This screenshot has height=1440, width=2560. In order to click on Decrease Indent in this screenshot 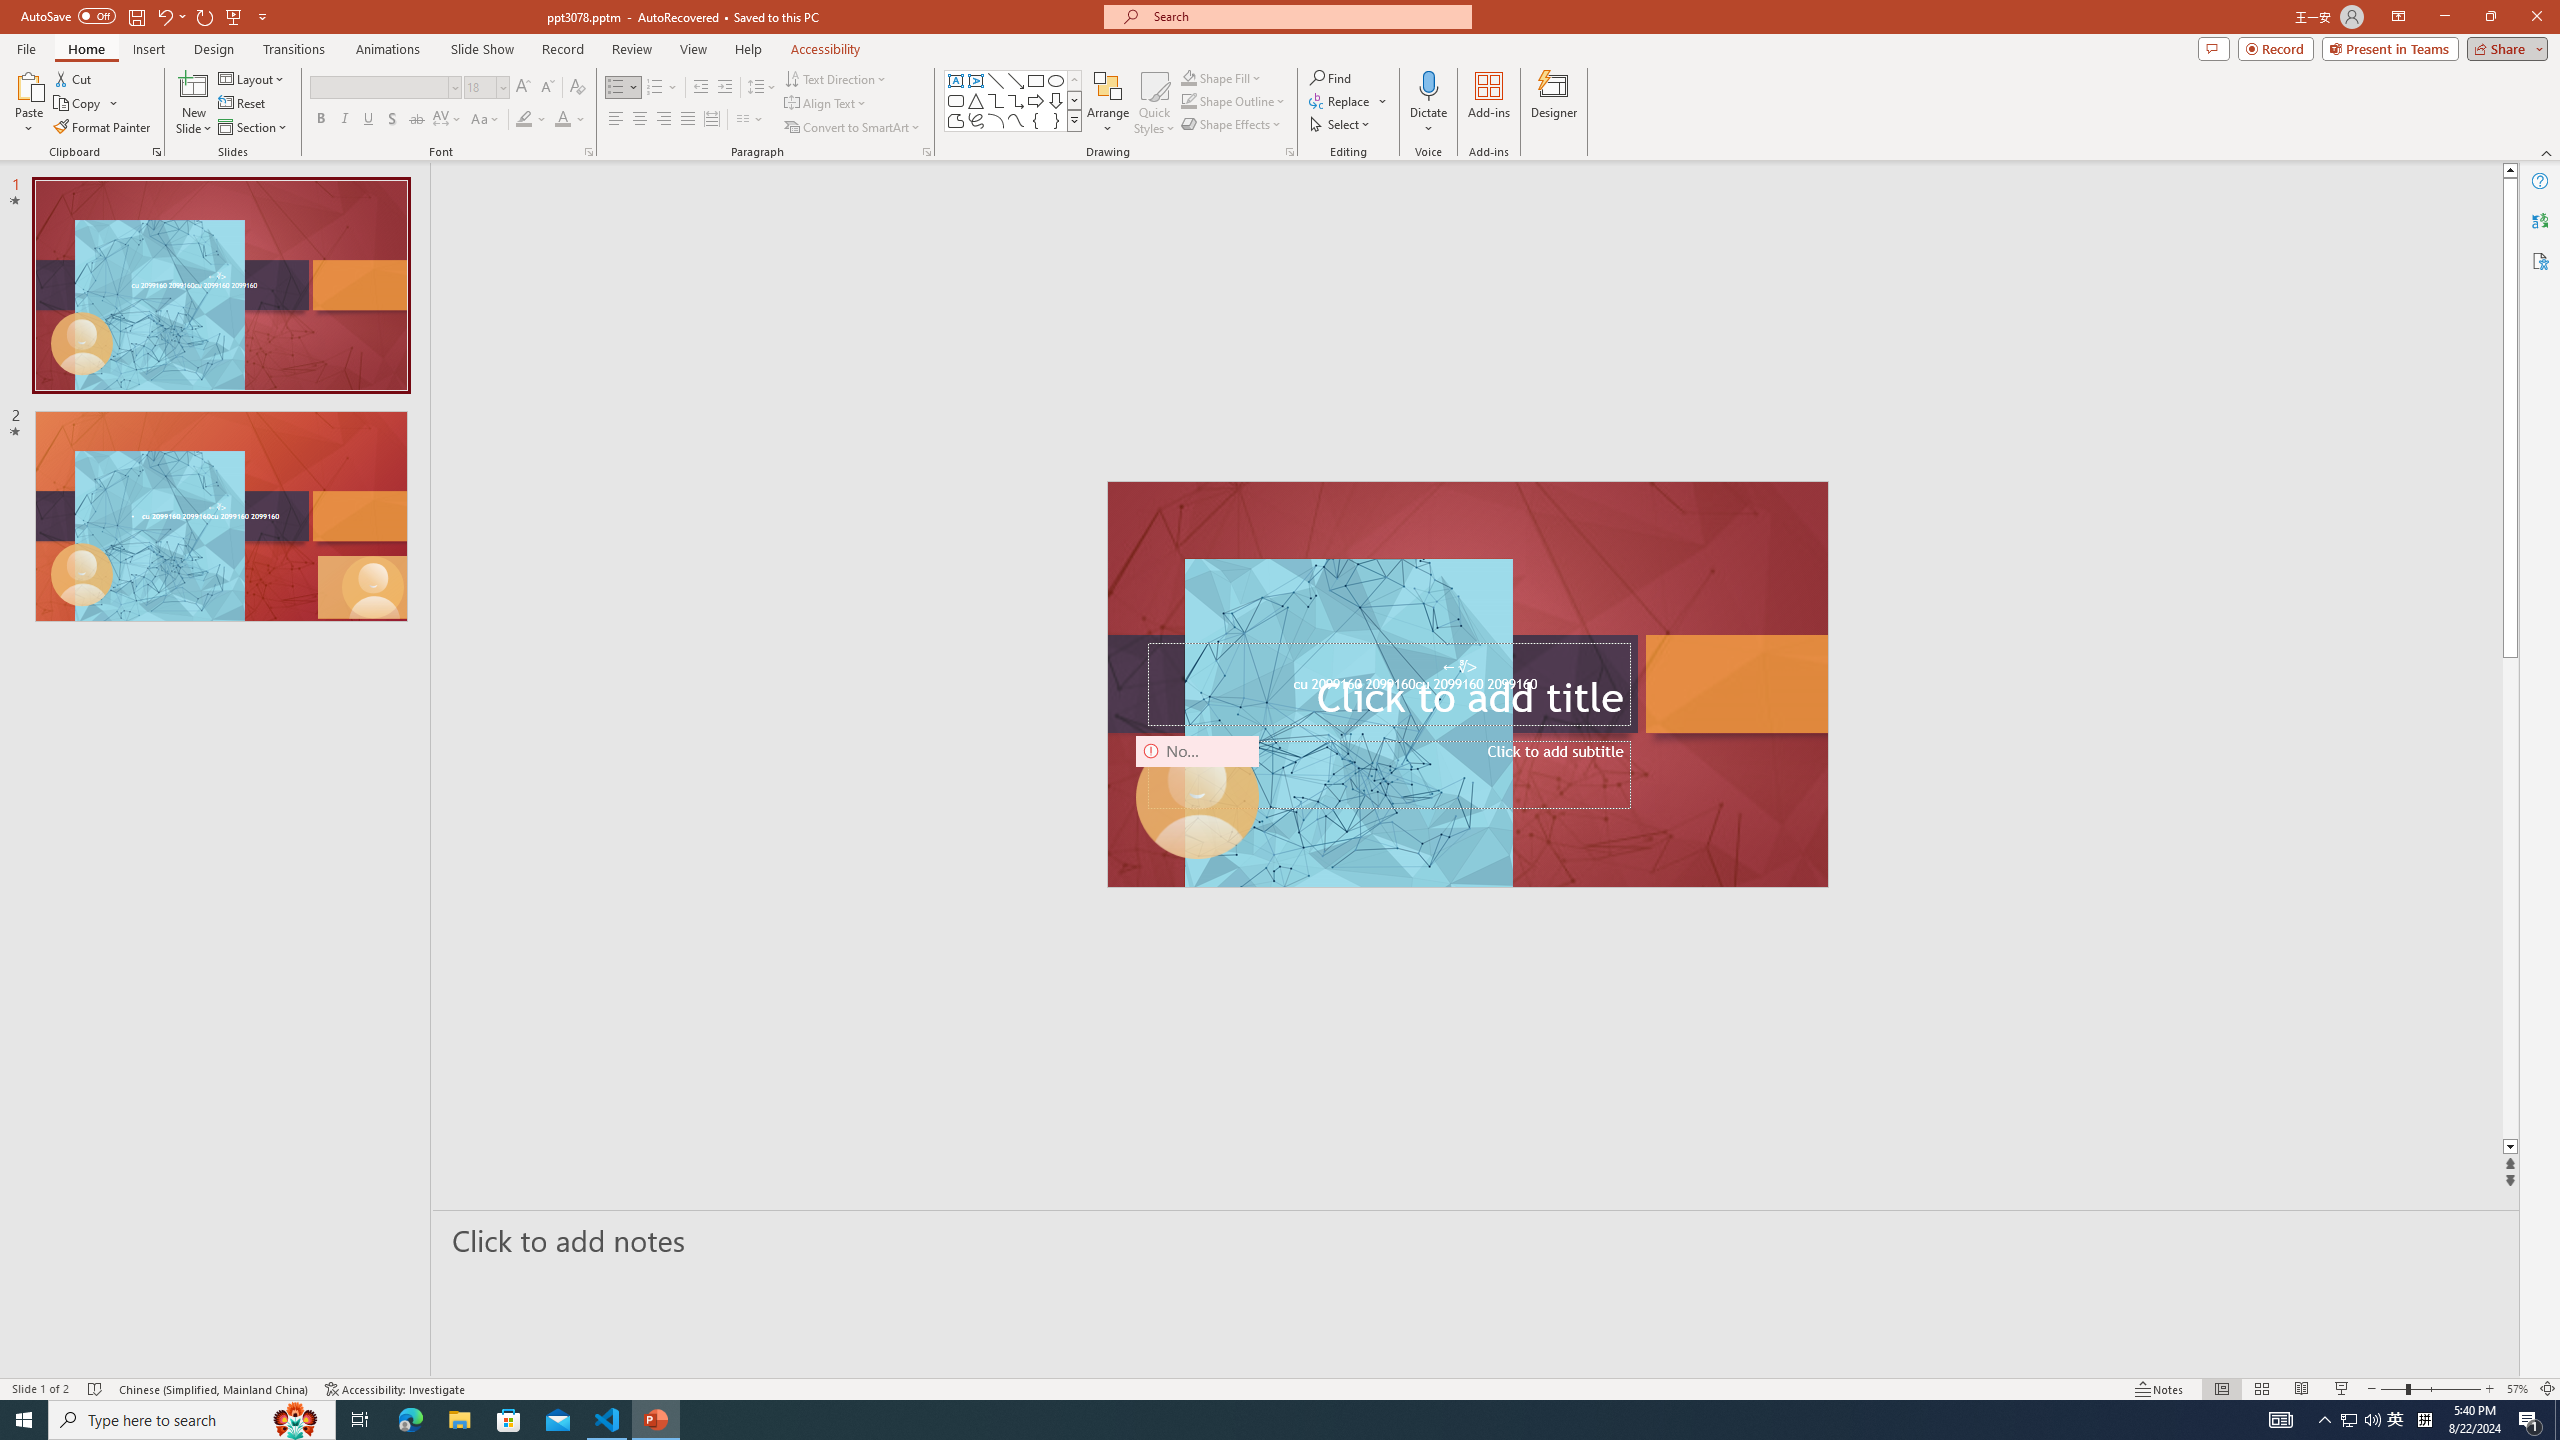, I will do `click(701, 88)`.